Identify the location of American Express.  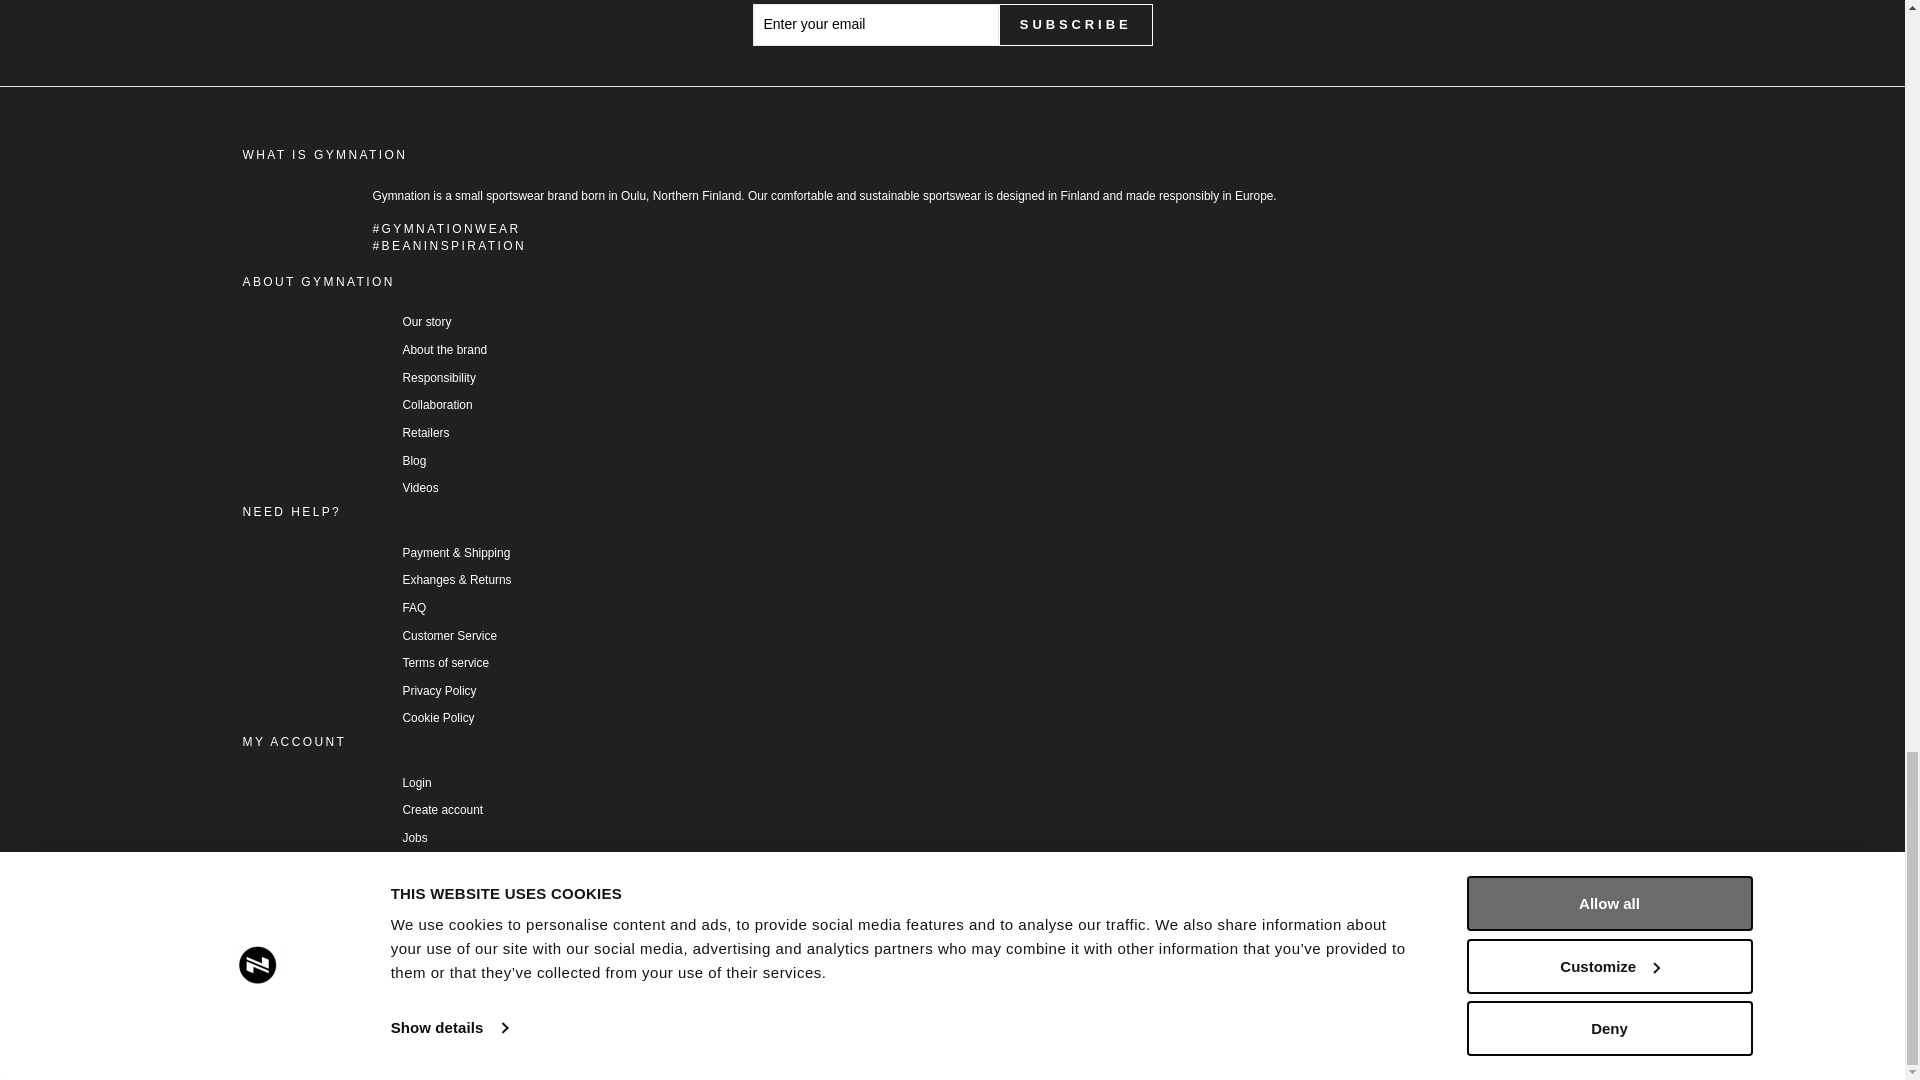
(264, 950).